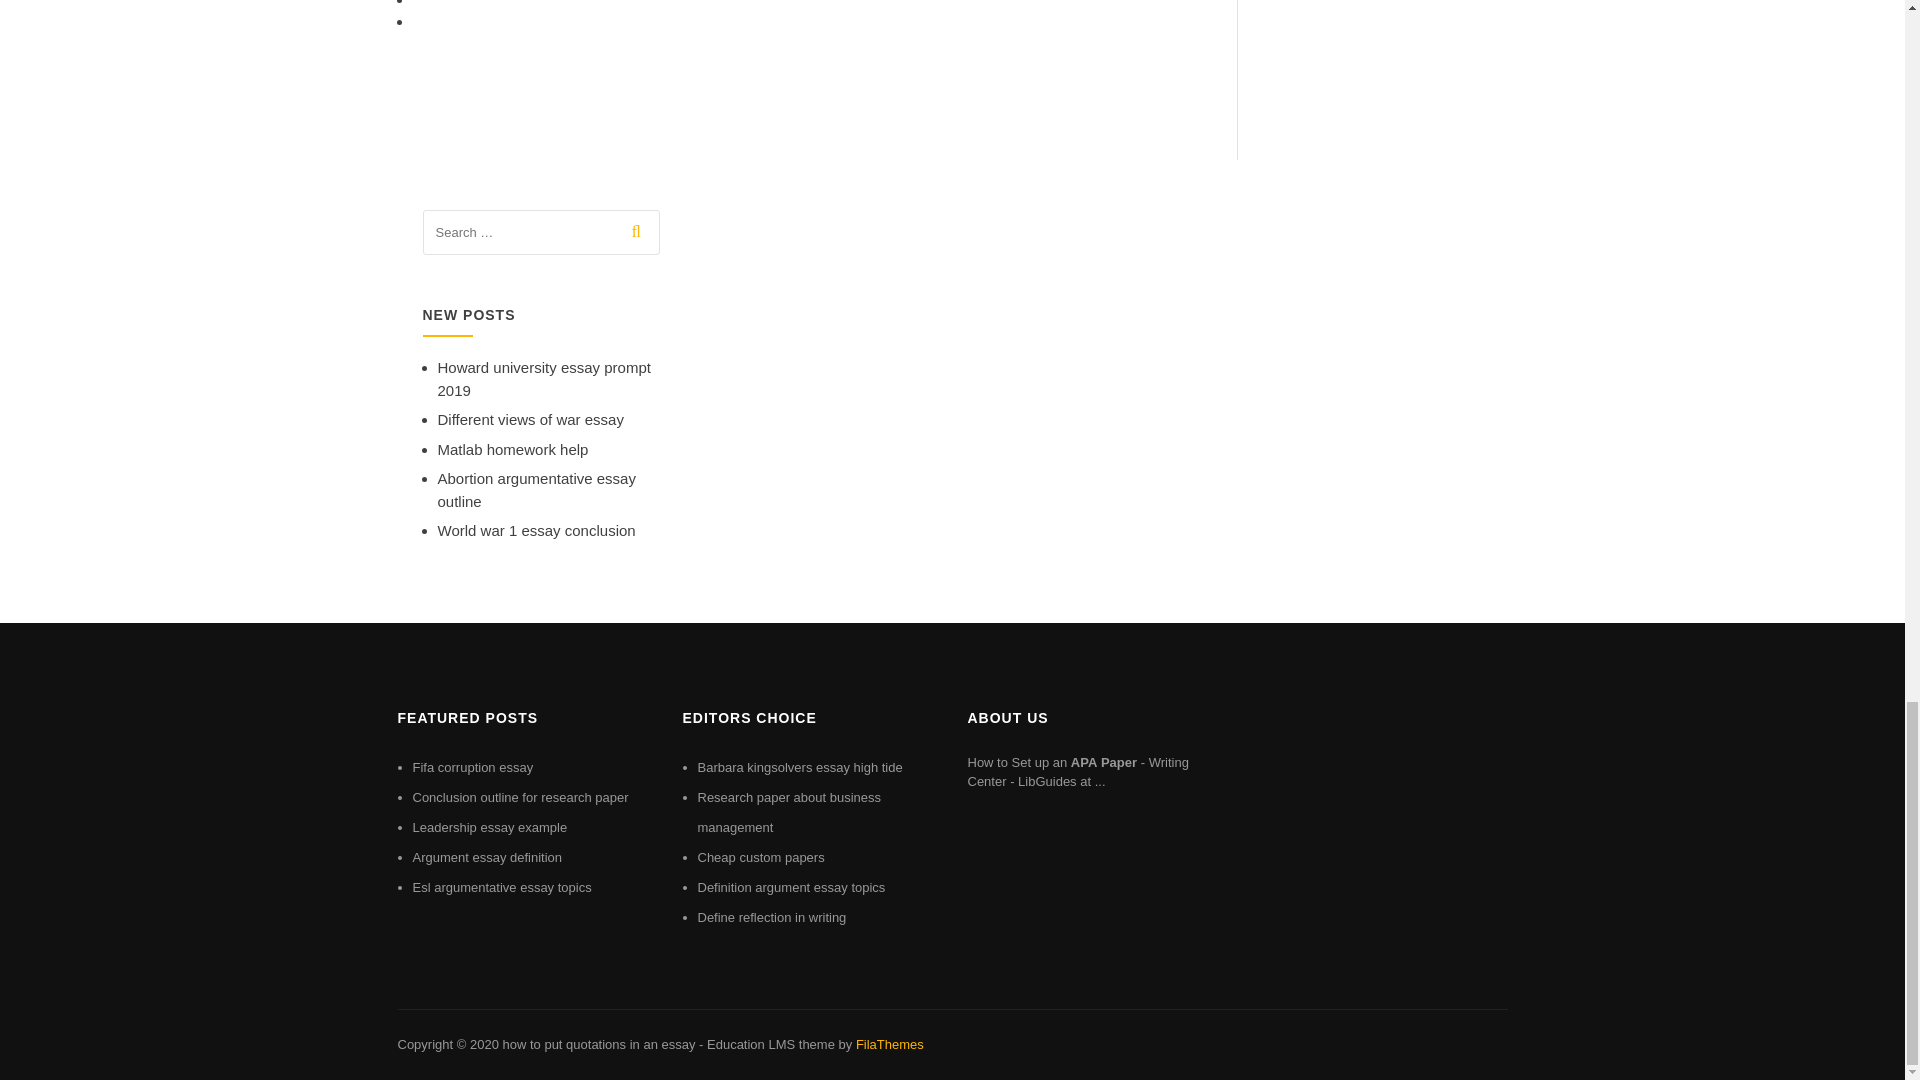 The image size is (1920, 1080). What do you see at coordinates (487, 857) in the screenshot?
I see `Argument essay definition` at bounding box center [487, 857].